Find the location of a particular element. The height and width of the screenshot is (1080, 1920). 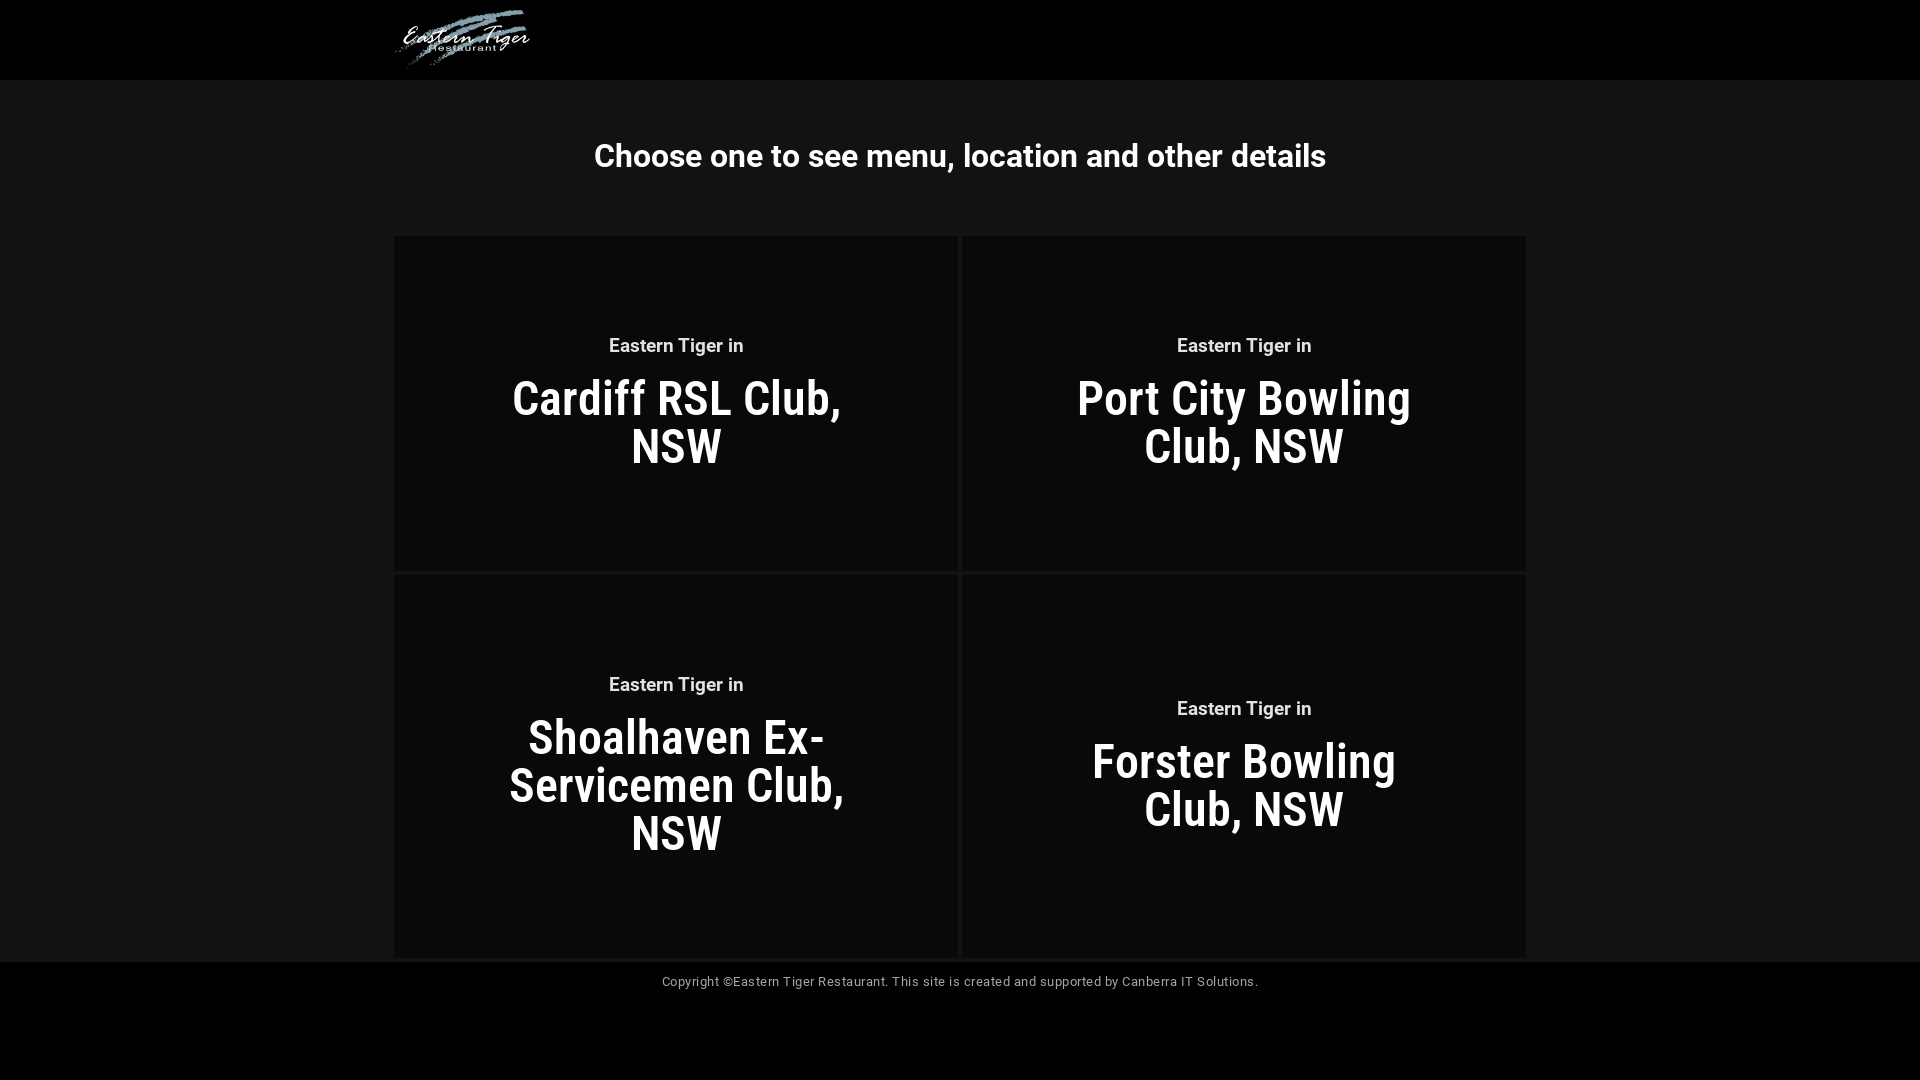

Eastern Tiger in is located at coordinates (1244, 708).